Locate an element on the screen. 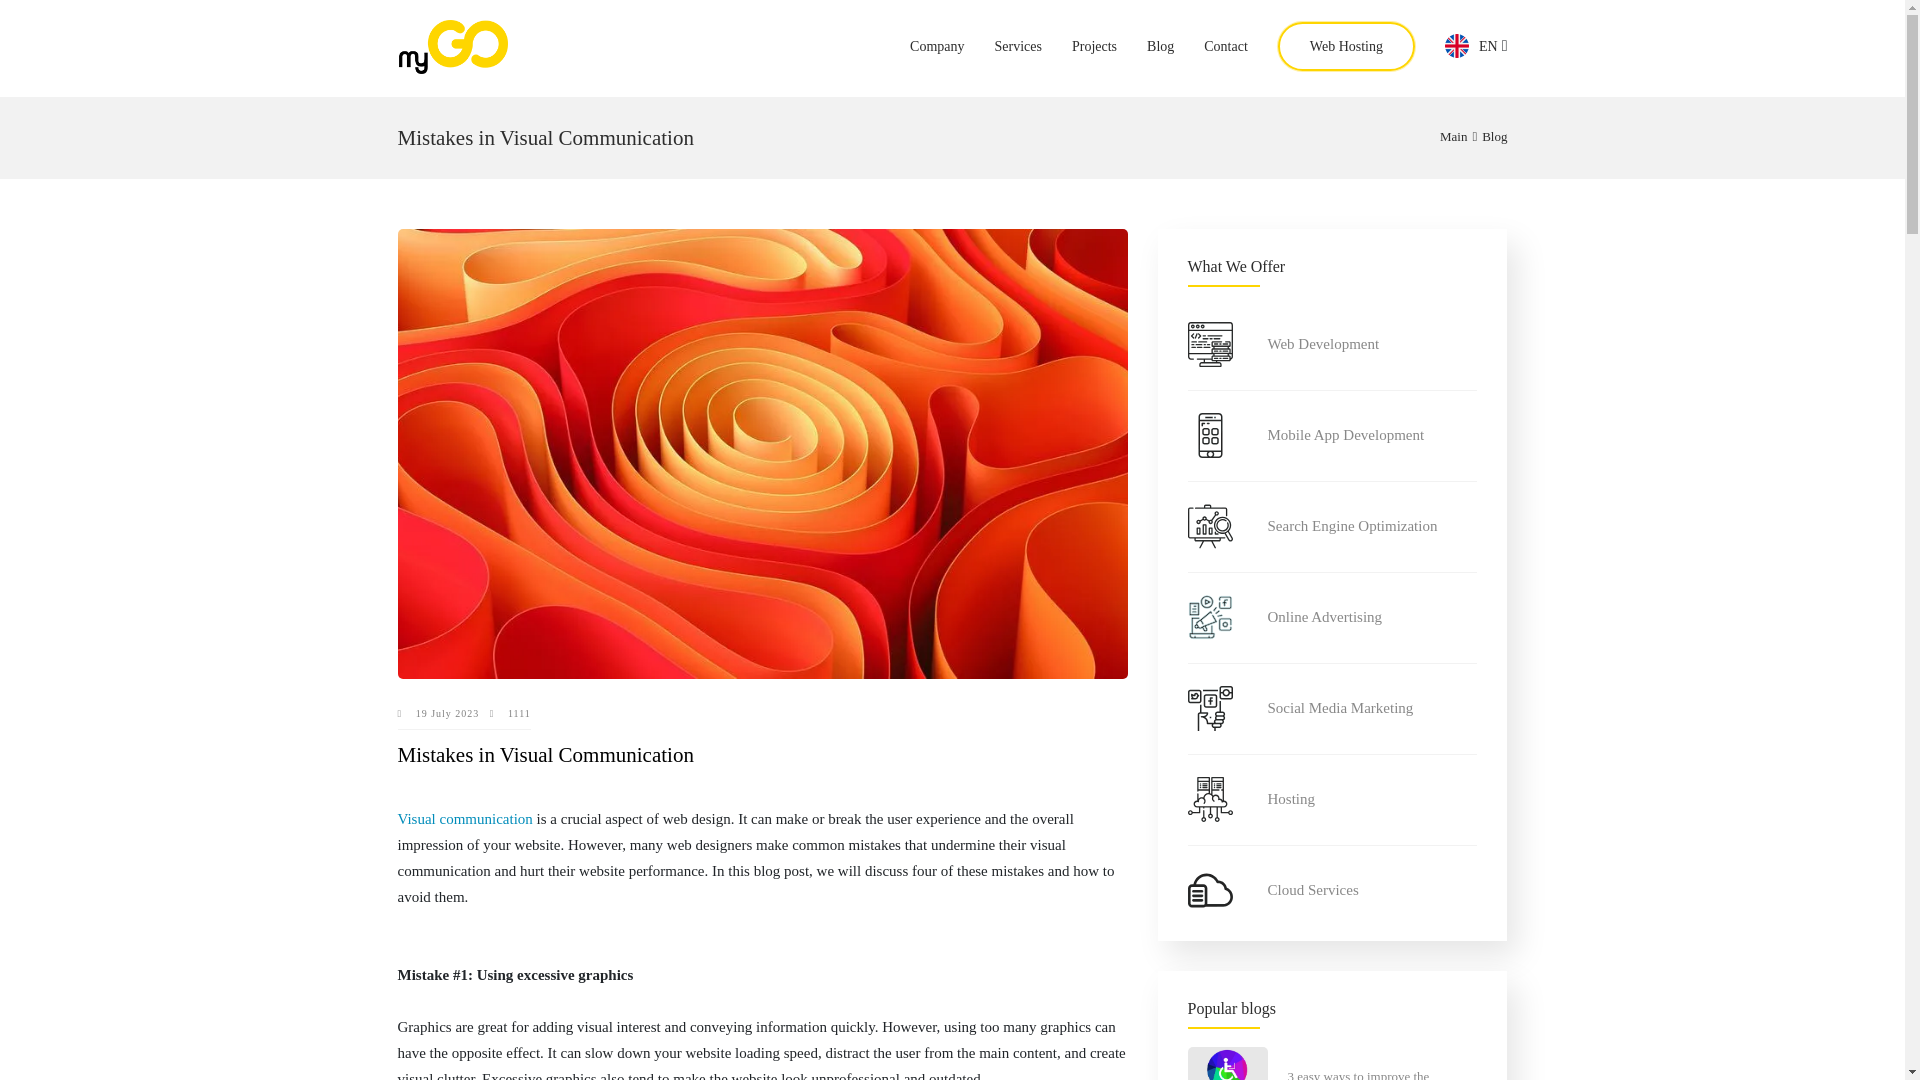 The height and width of the screenshot is (1080, 1920). myGO - Custom Software Development Agency is located at coordinates (452, 68).